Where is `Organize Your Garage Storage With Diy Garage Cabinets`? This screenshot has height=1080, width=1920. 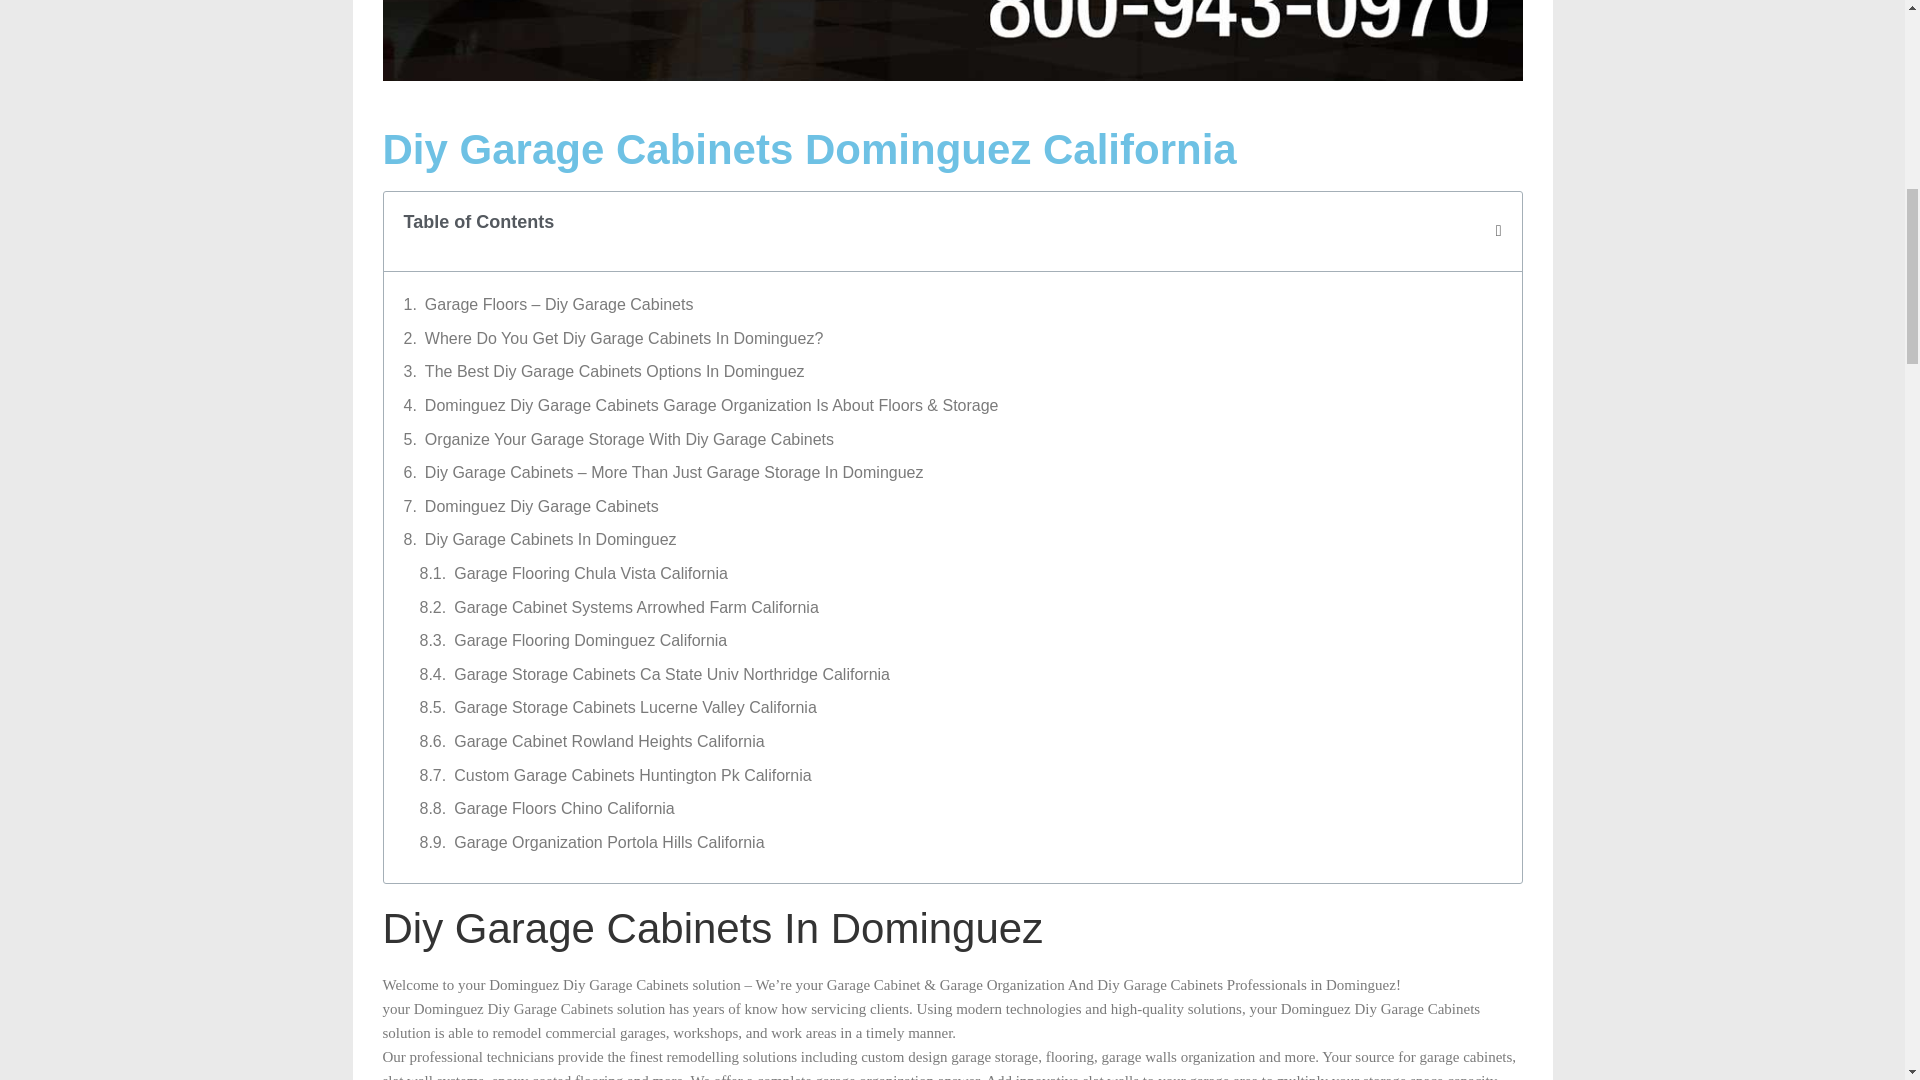 Organize Your Garage Storage With Diy Garage Cabinets is located at coordinates (628, 439).